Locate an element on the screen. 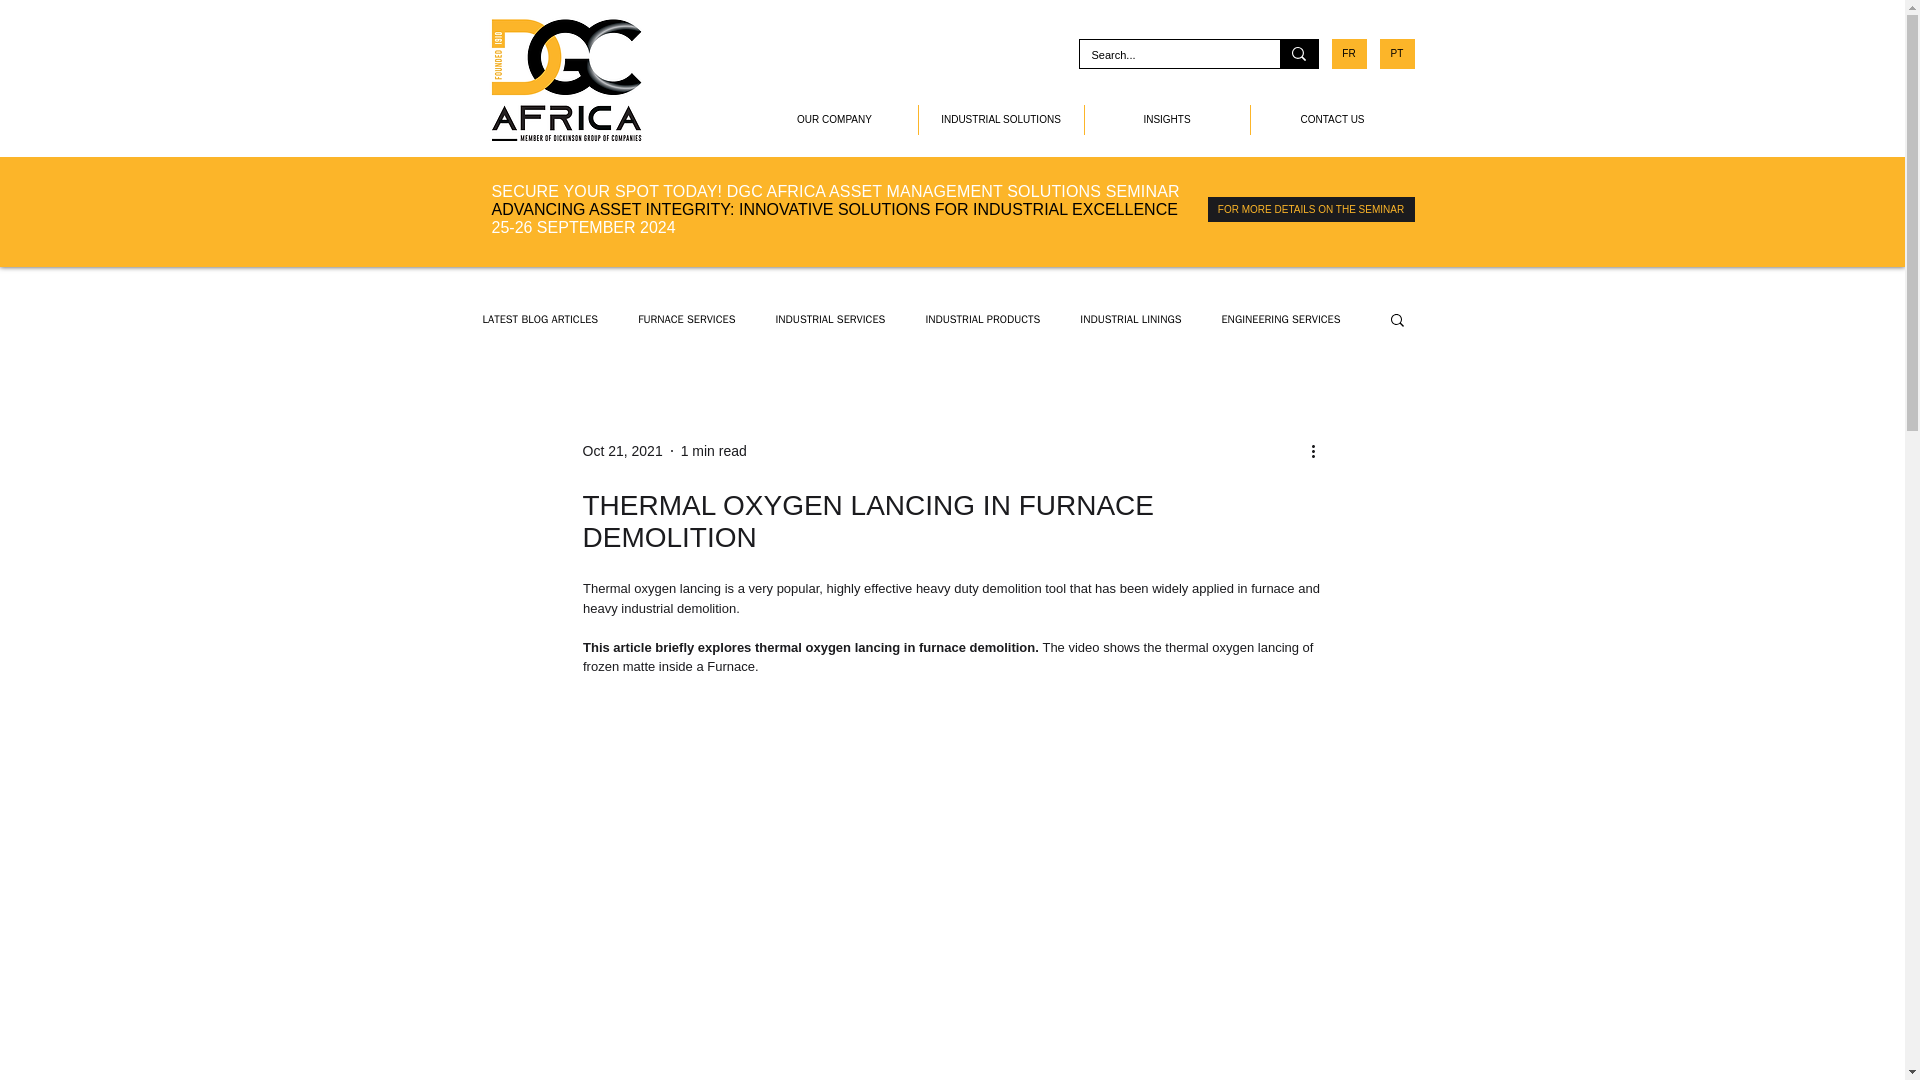  Oct 21, 2021 is located at coordinates (622, 449).